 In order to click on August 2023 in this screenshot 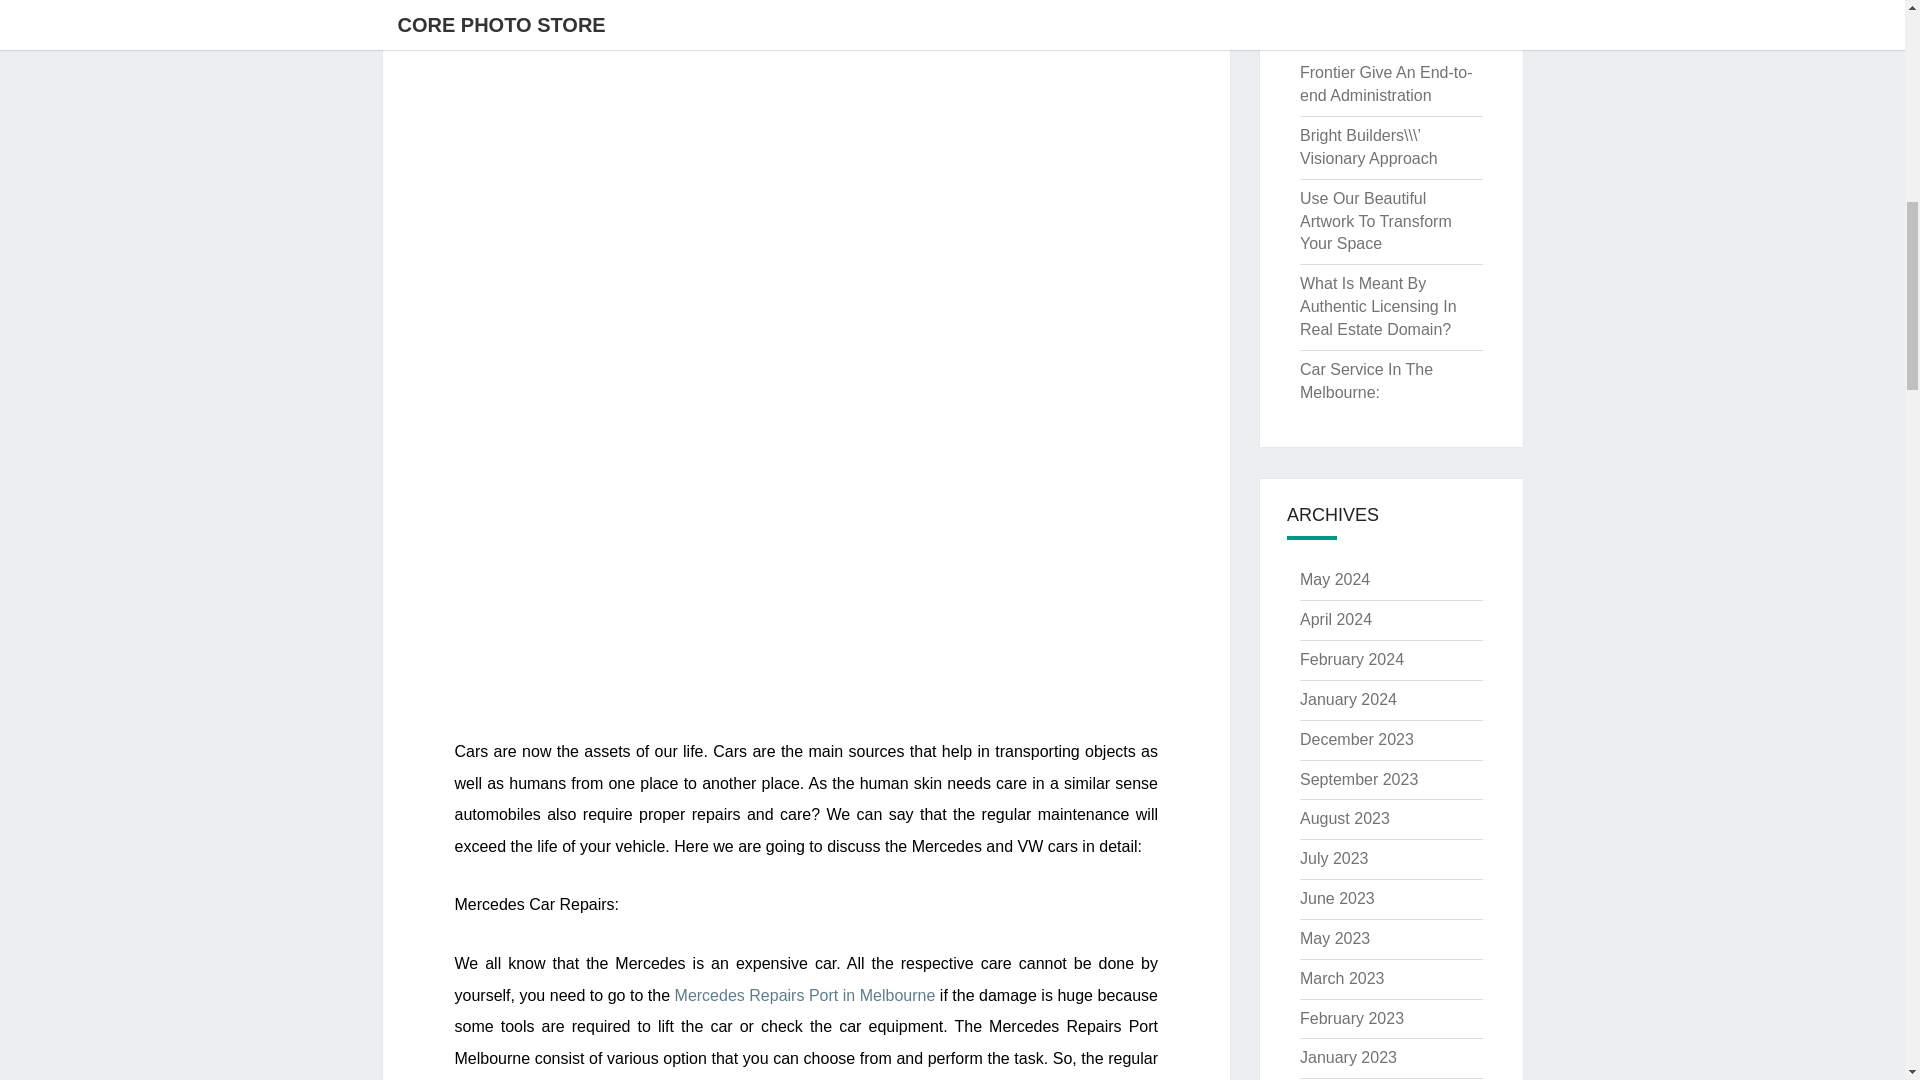, I will do `click(1344, 818)`.